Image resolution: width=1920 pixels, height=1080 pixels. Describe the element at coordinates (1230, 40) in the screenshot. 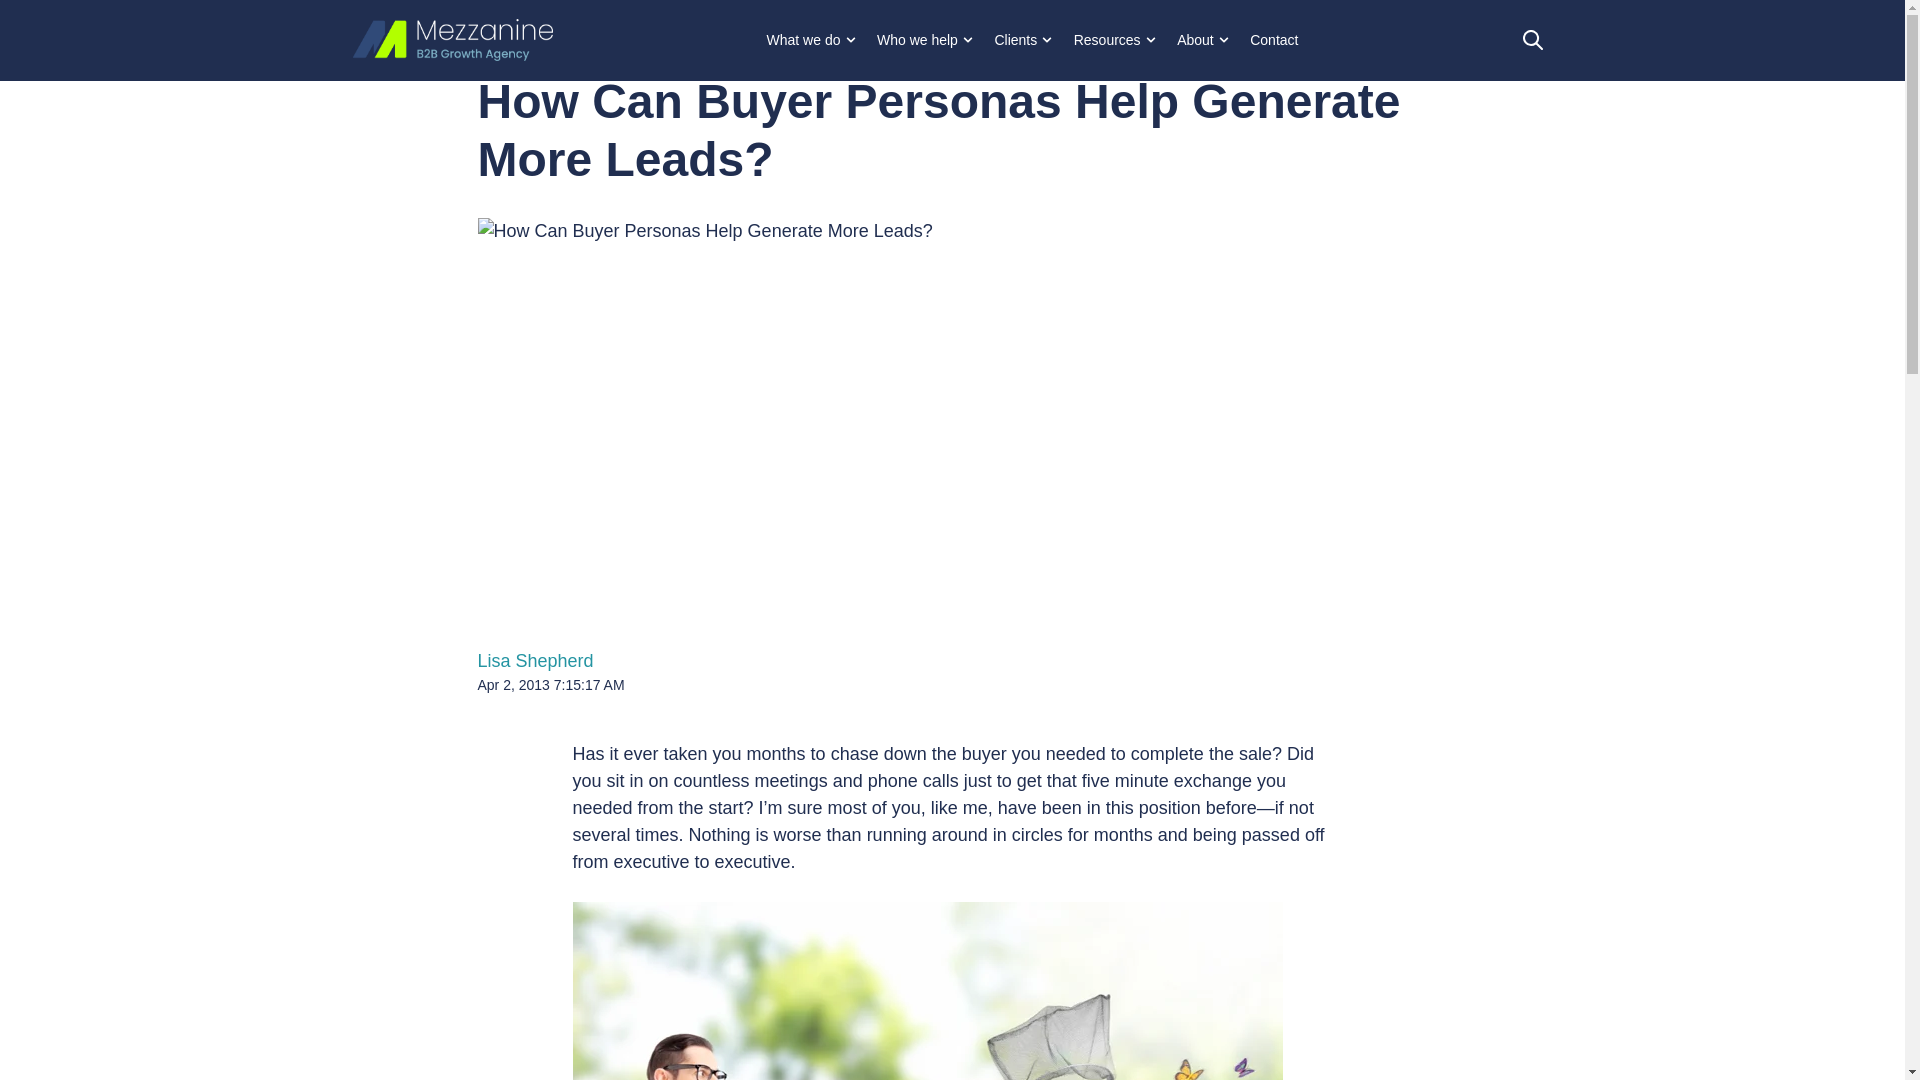

I see `Show submenu for About` at that location.